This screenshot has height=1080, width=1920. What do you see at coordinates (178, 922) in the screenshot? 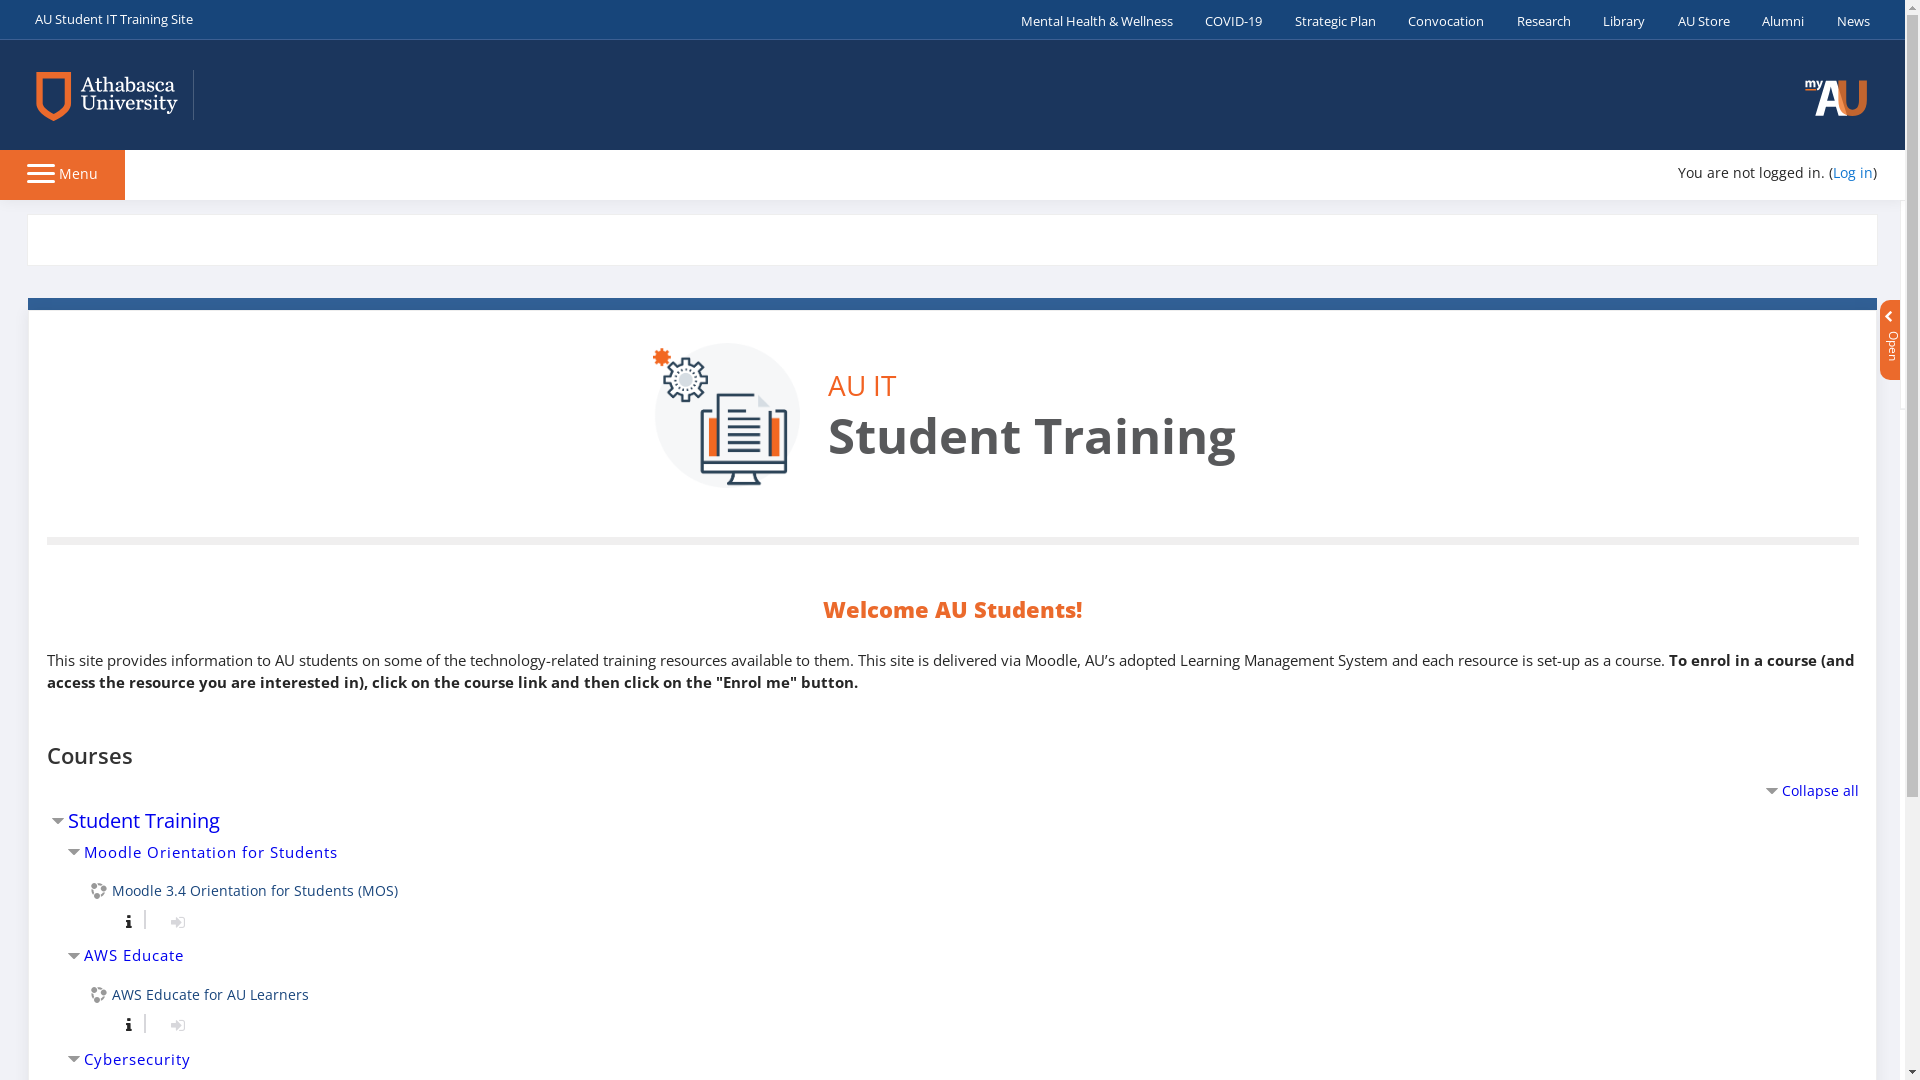
I see `Self enrolment` at bounding box center [178, 922].